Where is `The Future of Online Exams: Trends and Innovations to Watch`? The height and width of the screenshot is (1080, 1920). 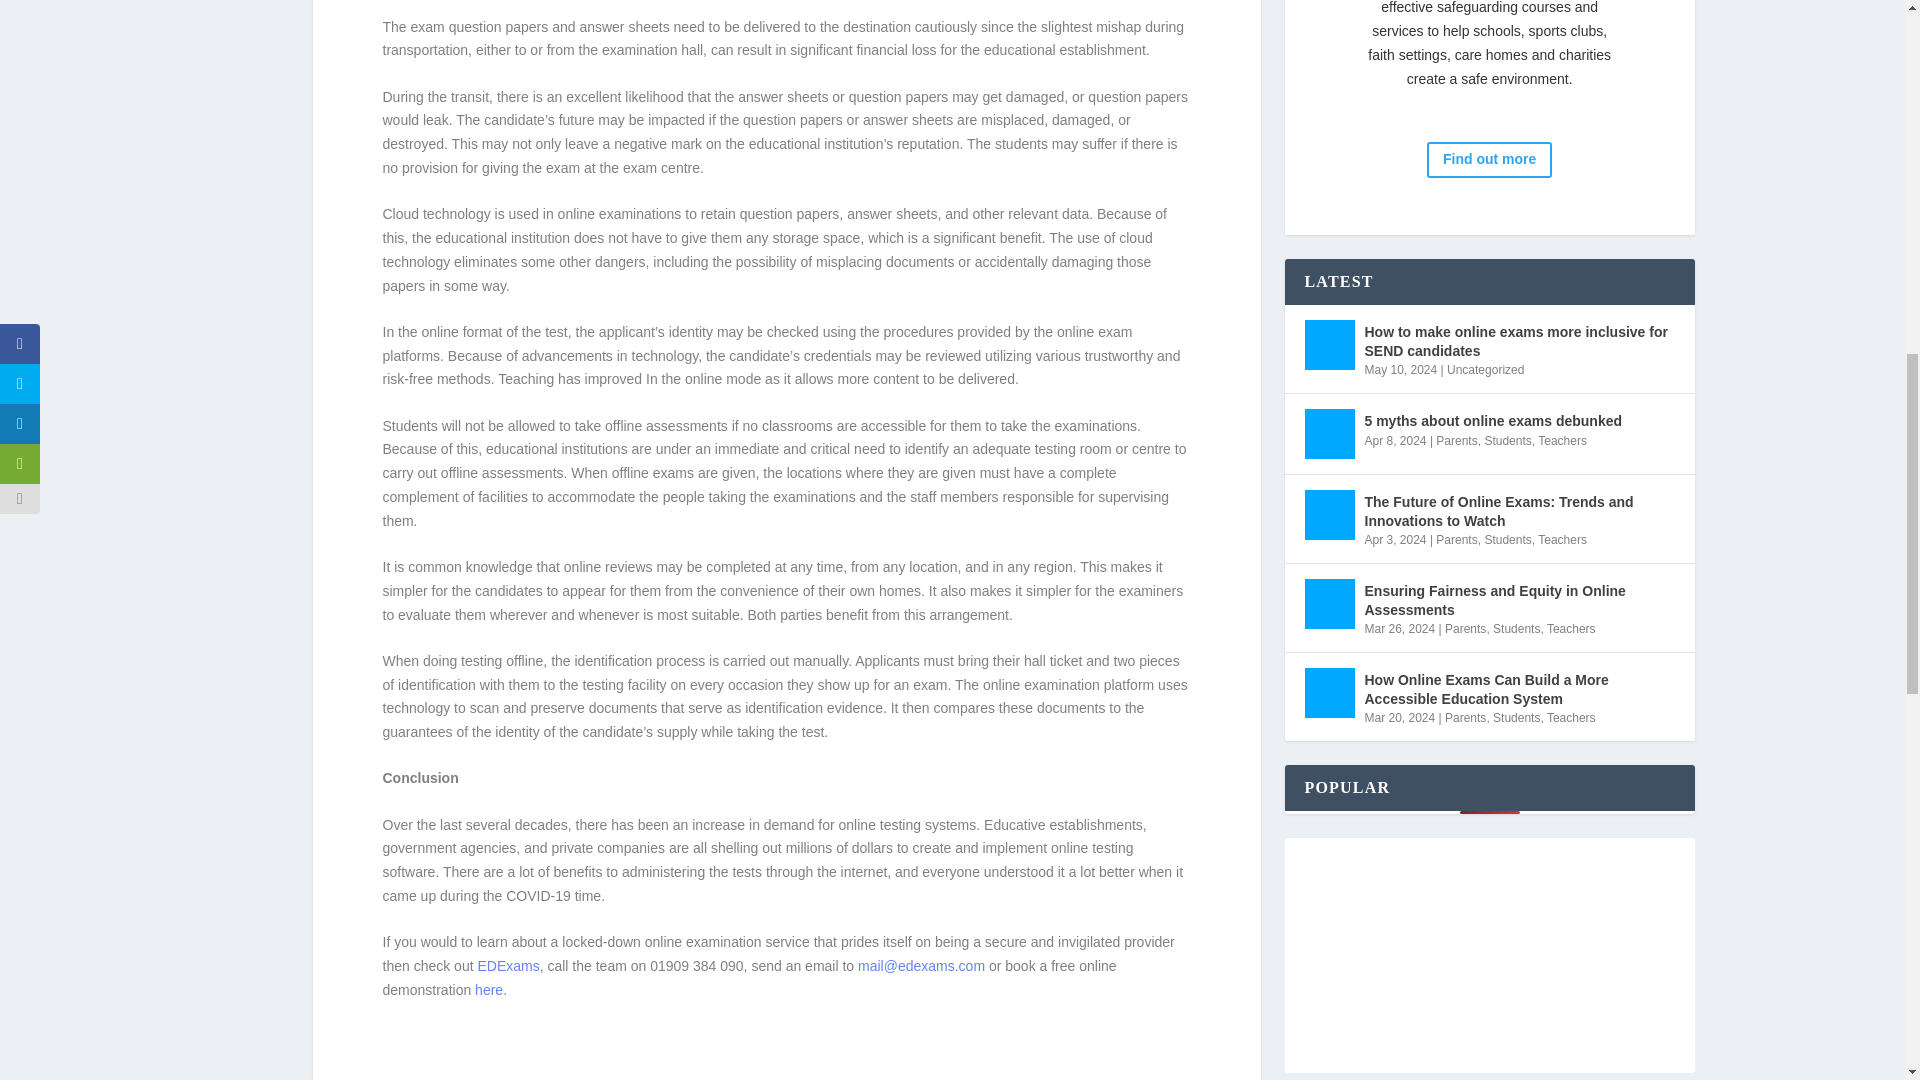 The Future of Online Exams: Trends and Innovations to Watch is located at coordinates (1328, 515).